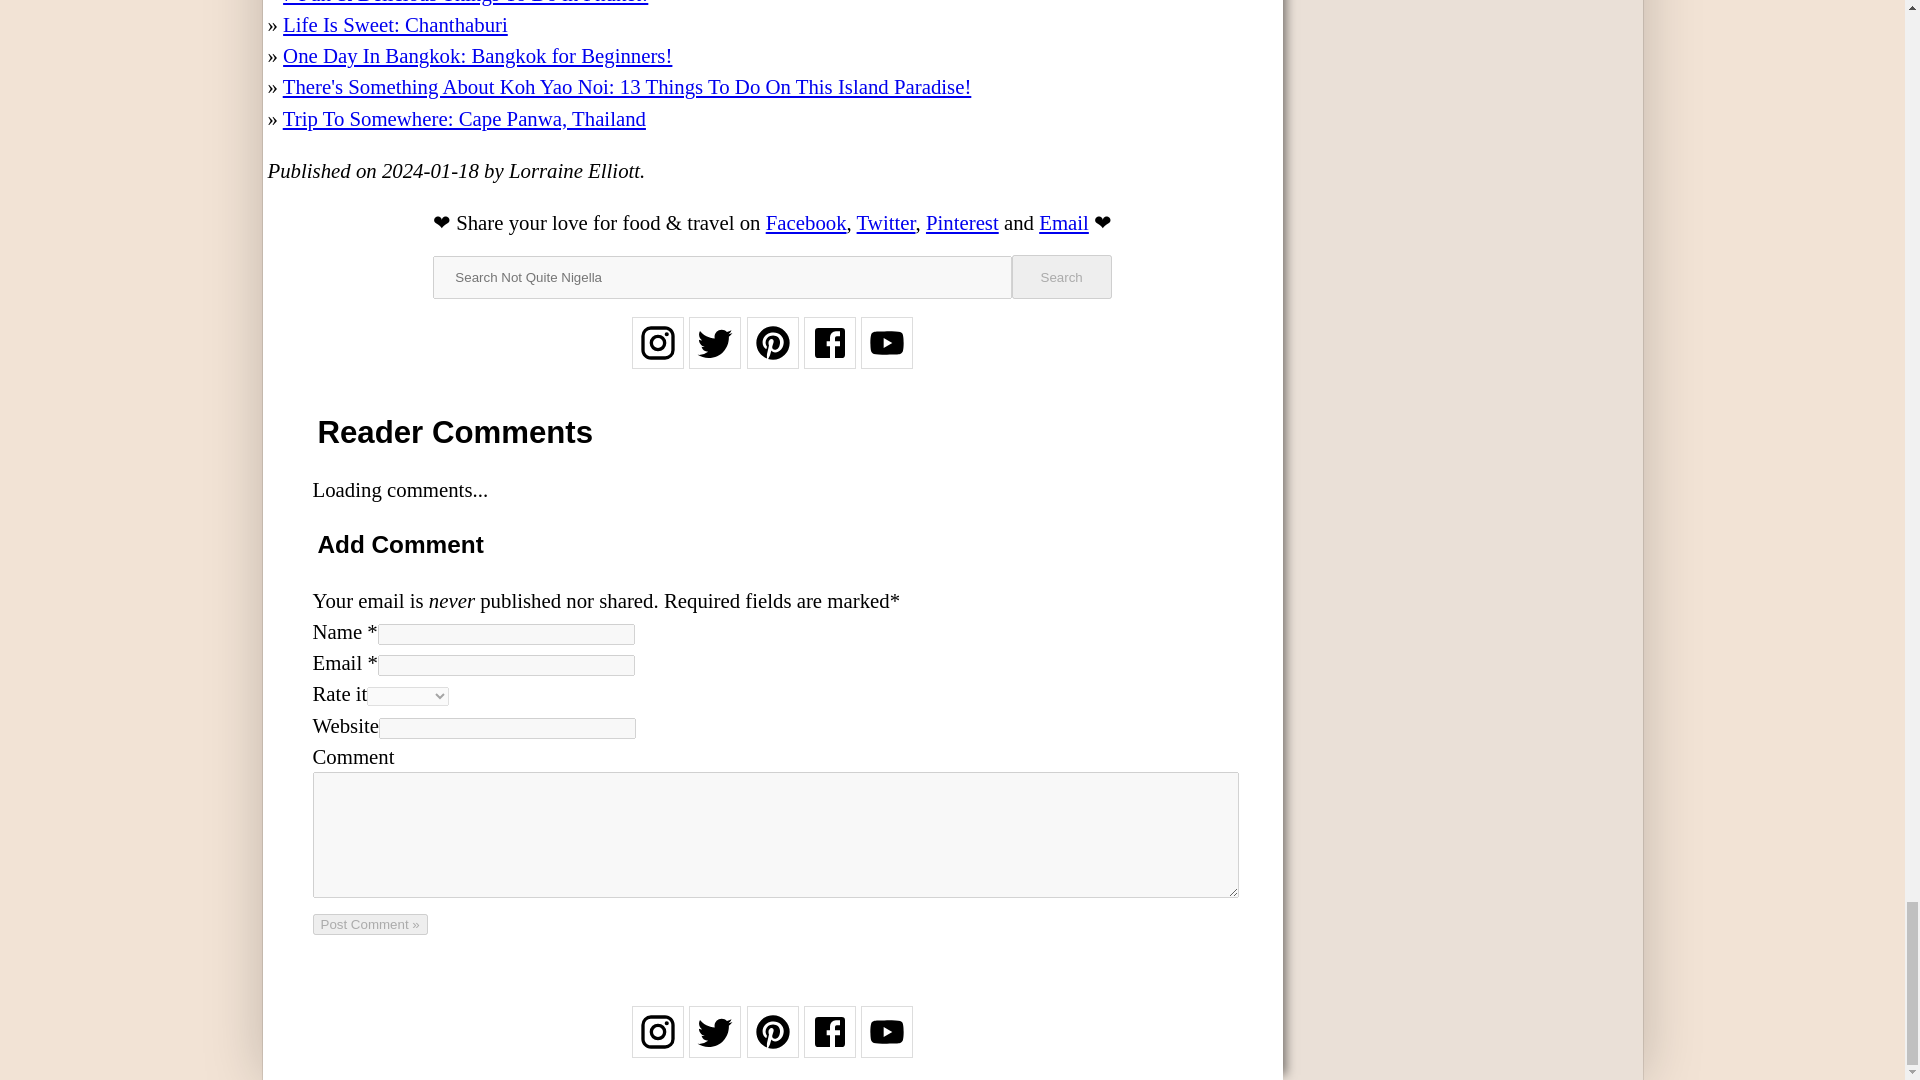 This screenshot has width=1920, height=1080. I want to click on Follow on Pinterest, so click(772, 1044).